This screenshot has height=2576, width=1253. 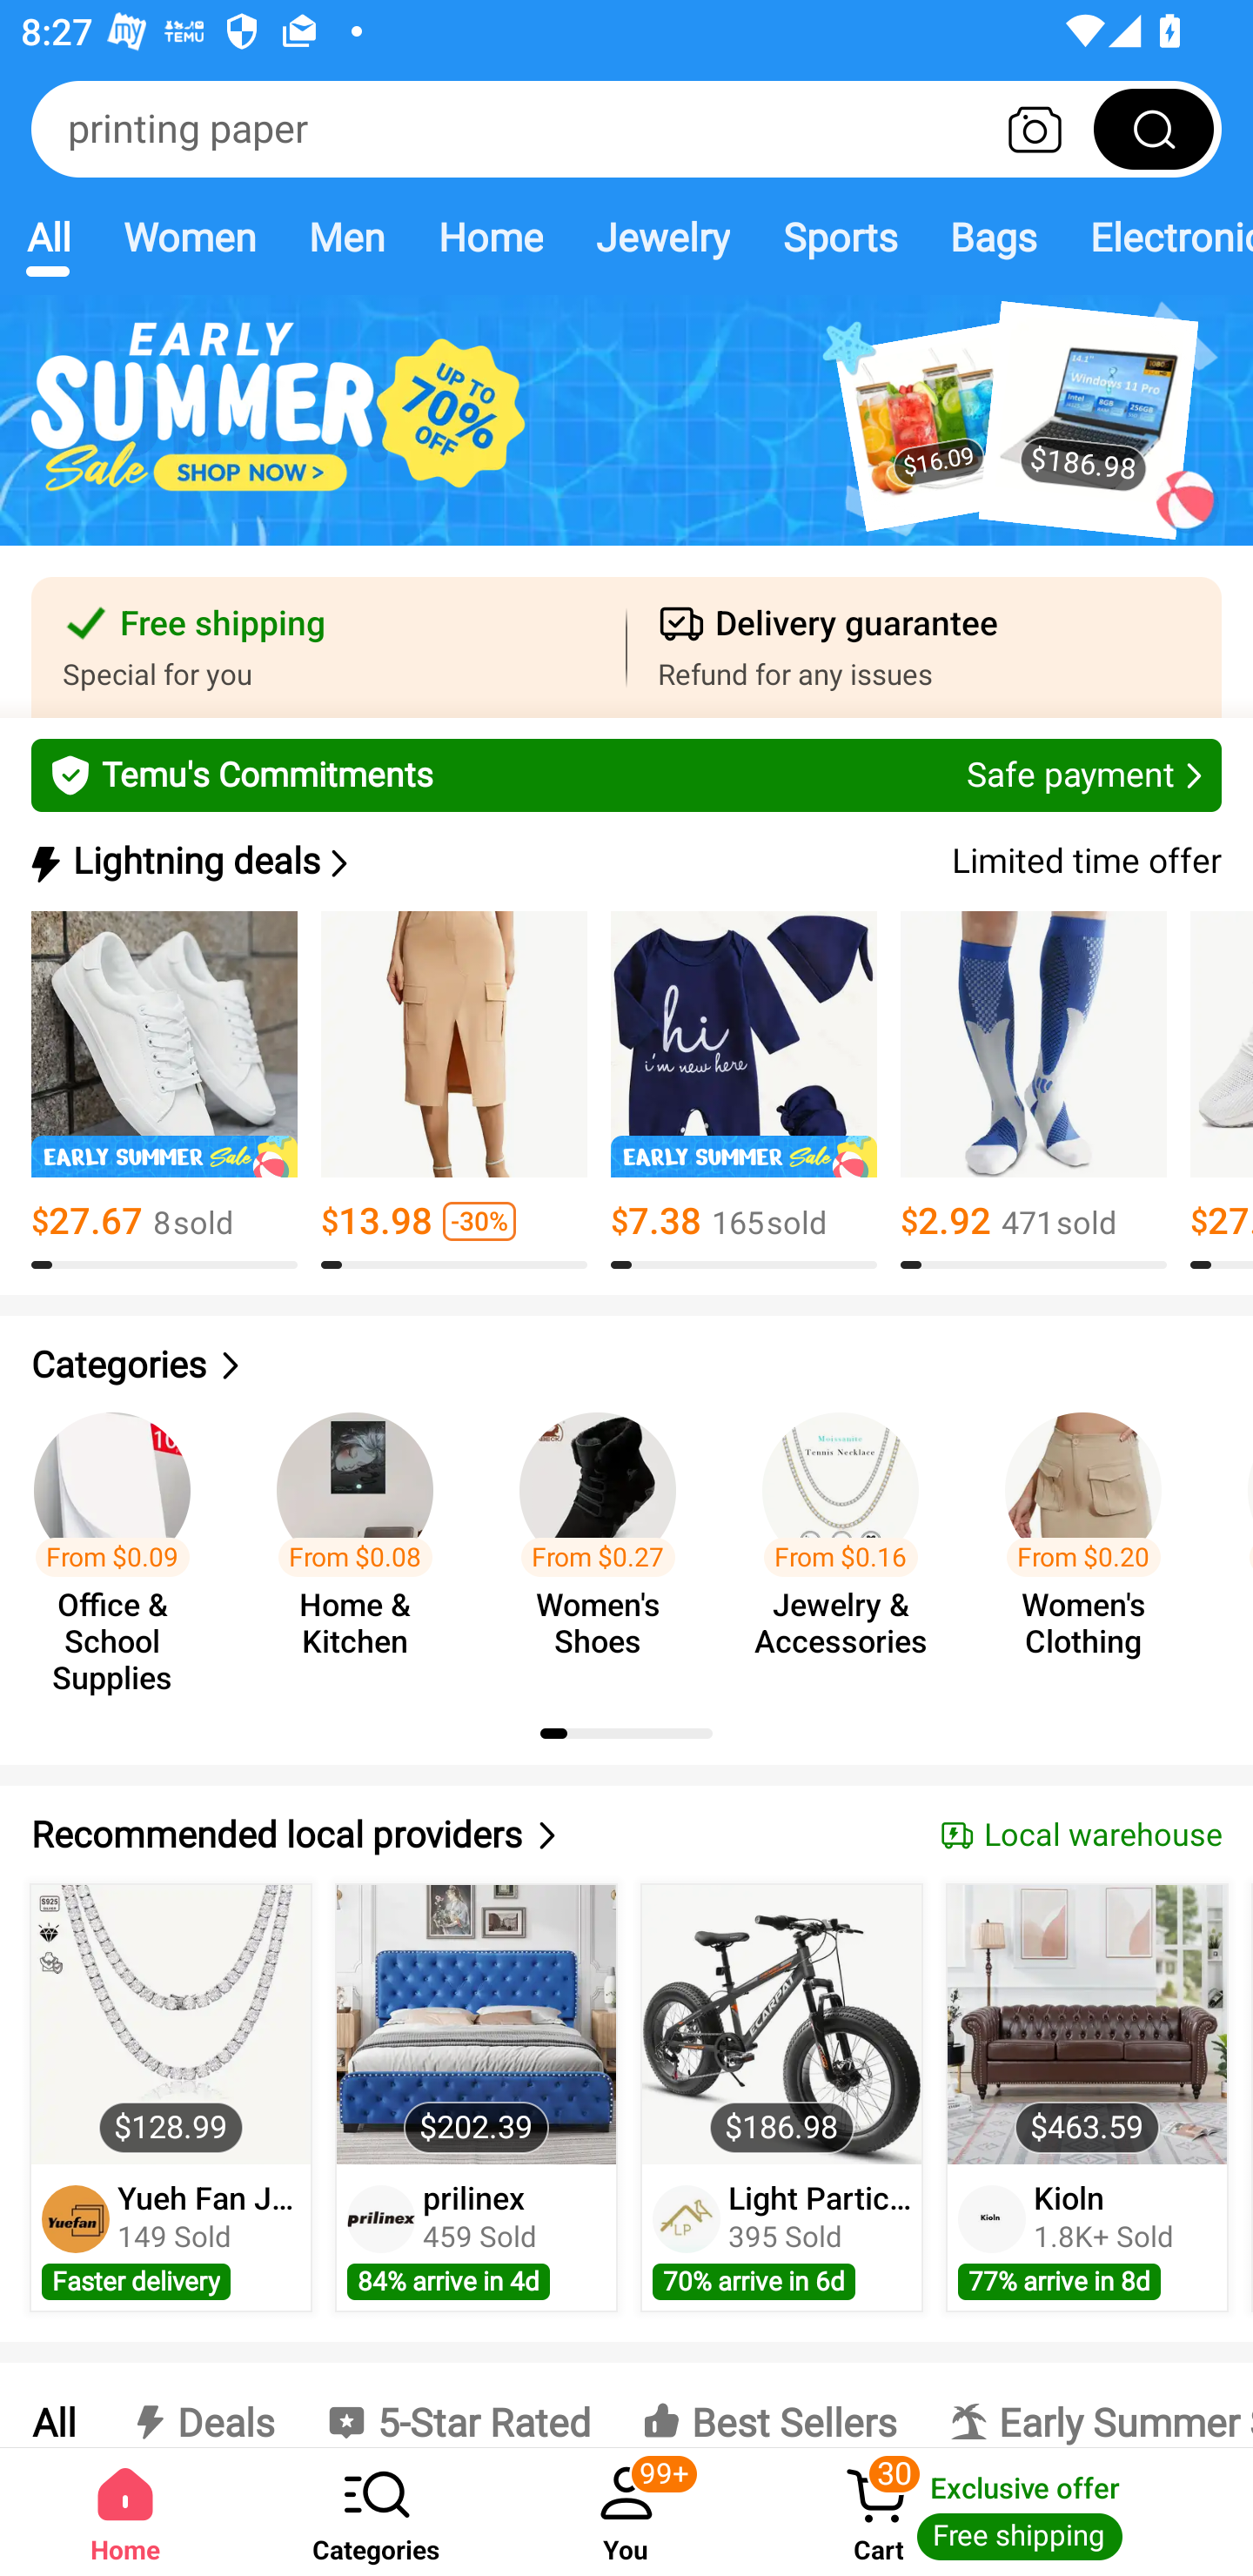 I want to click on Men, so click(x=346, y=237).